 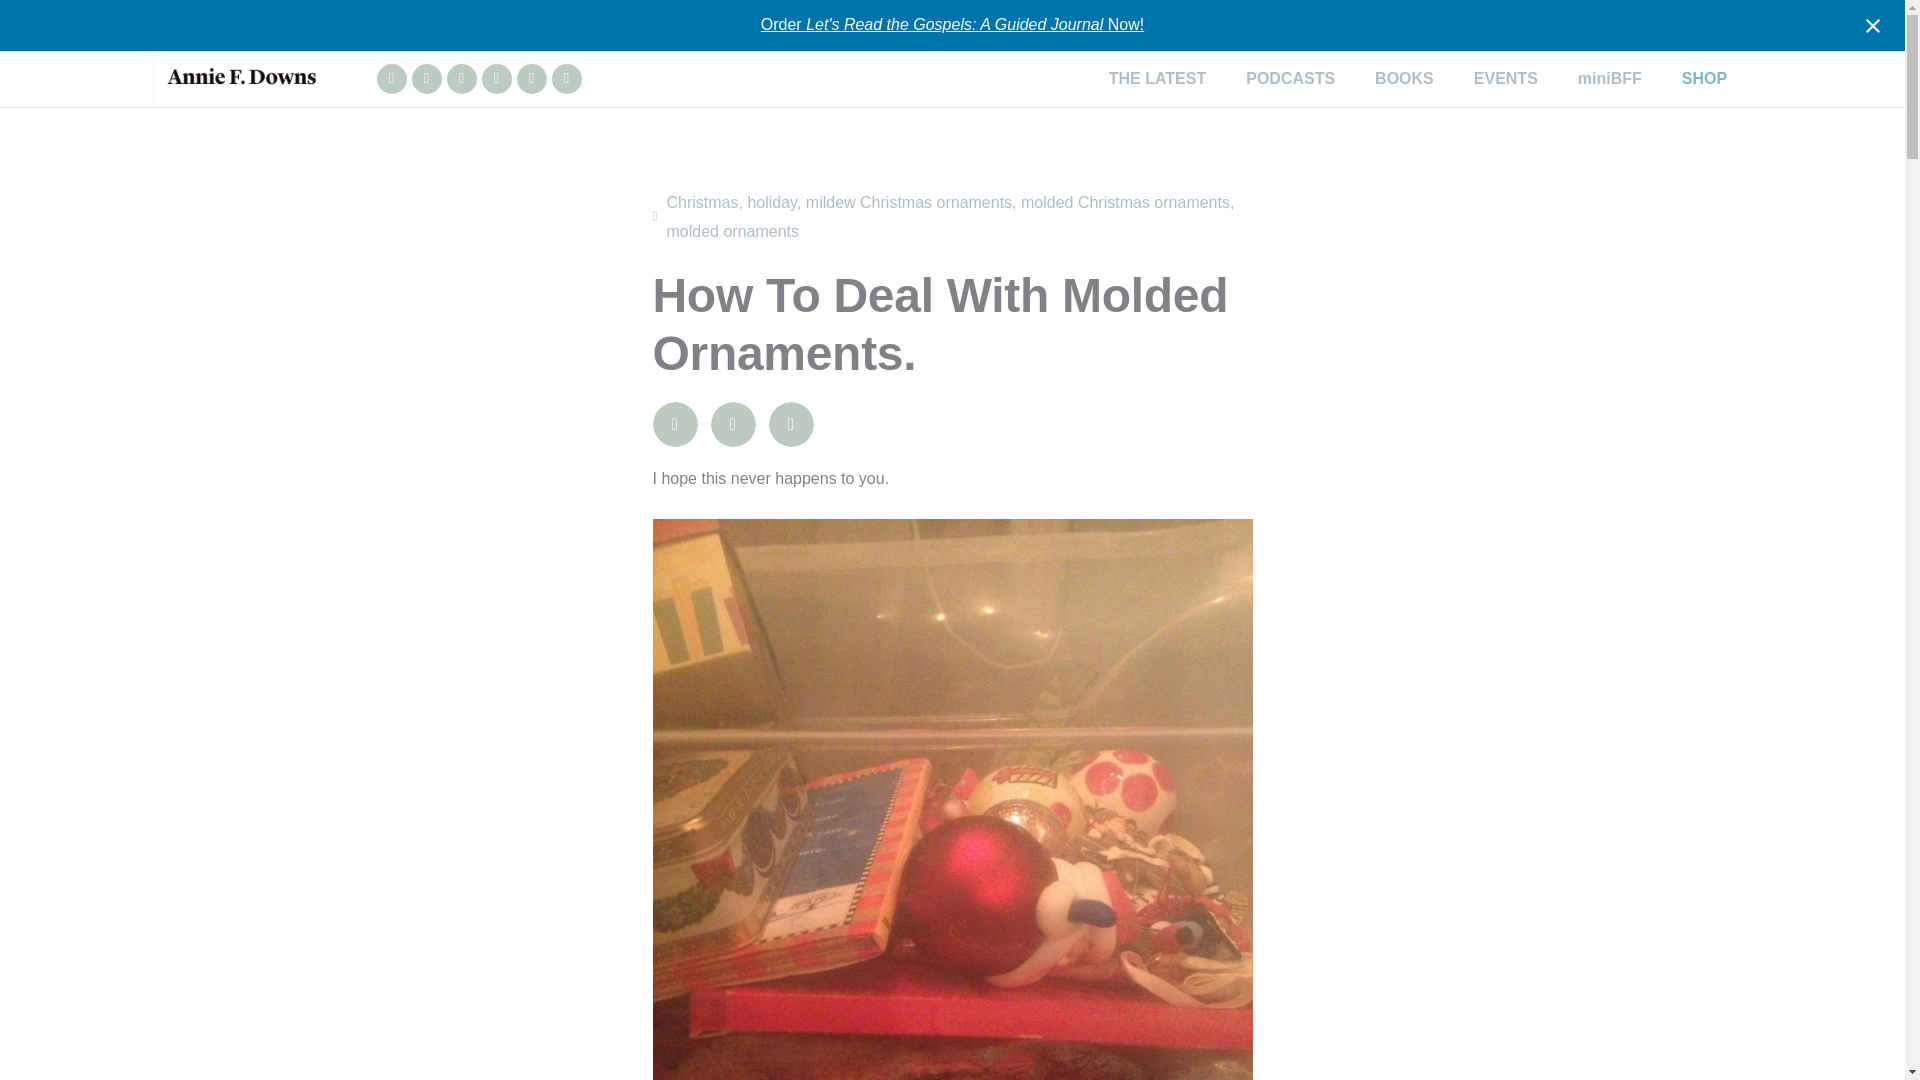 What do you see at coordinates (1290, 78) in the screenshot?
I see `PODCASTS` at bounding box center [1290, 78].